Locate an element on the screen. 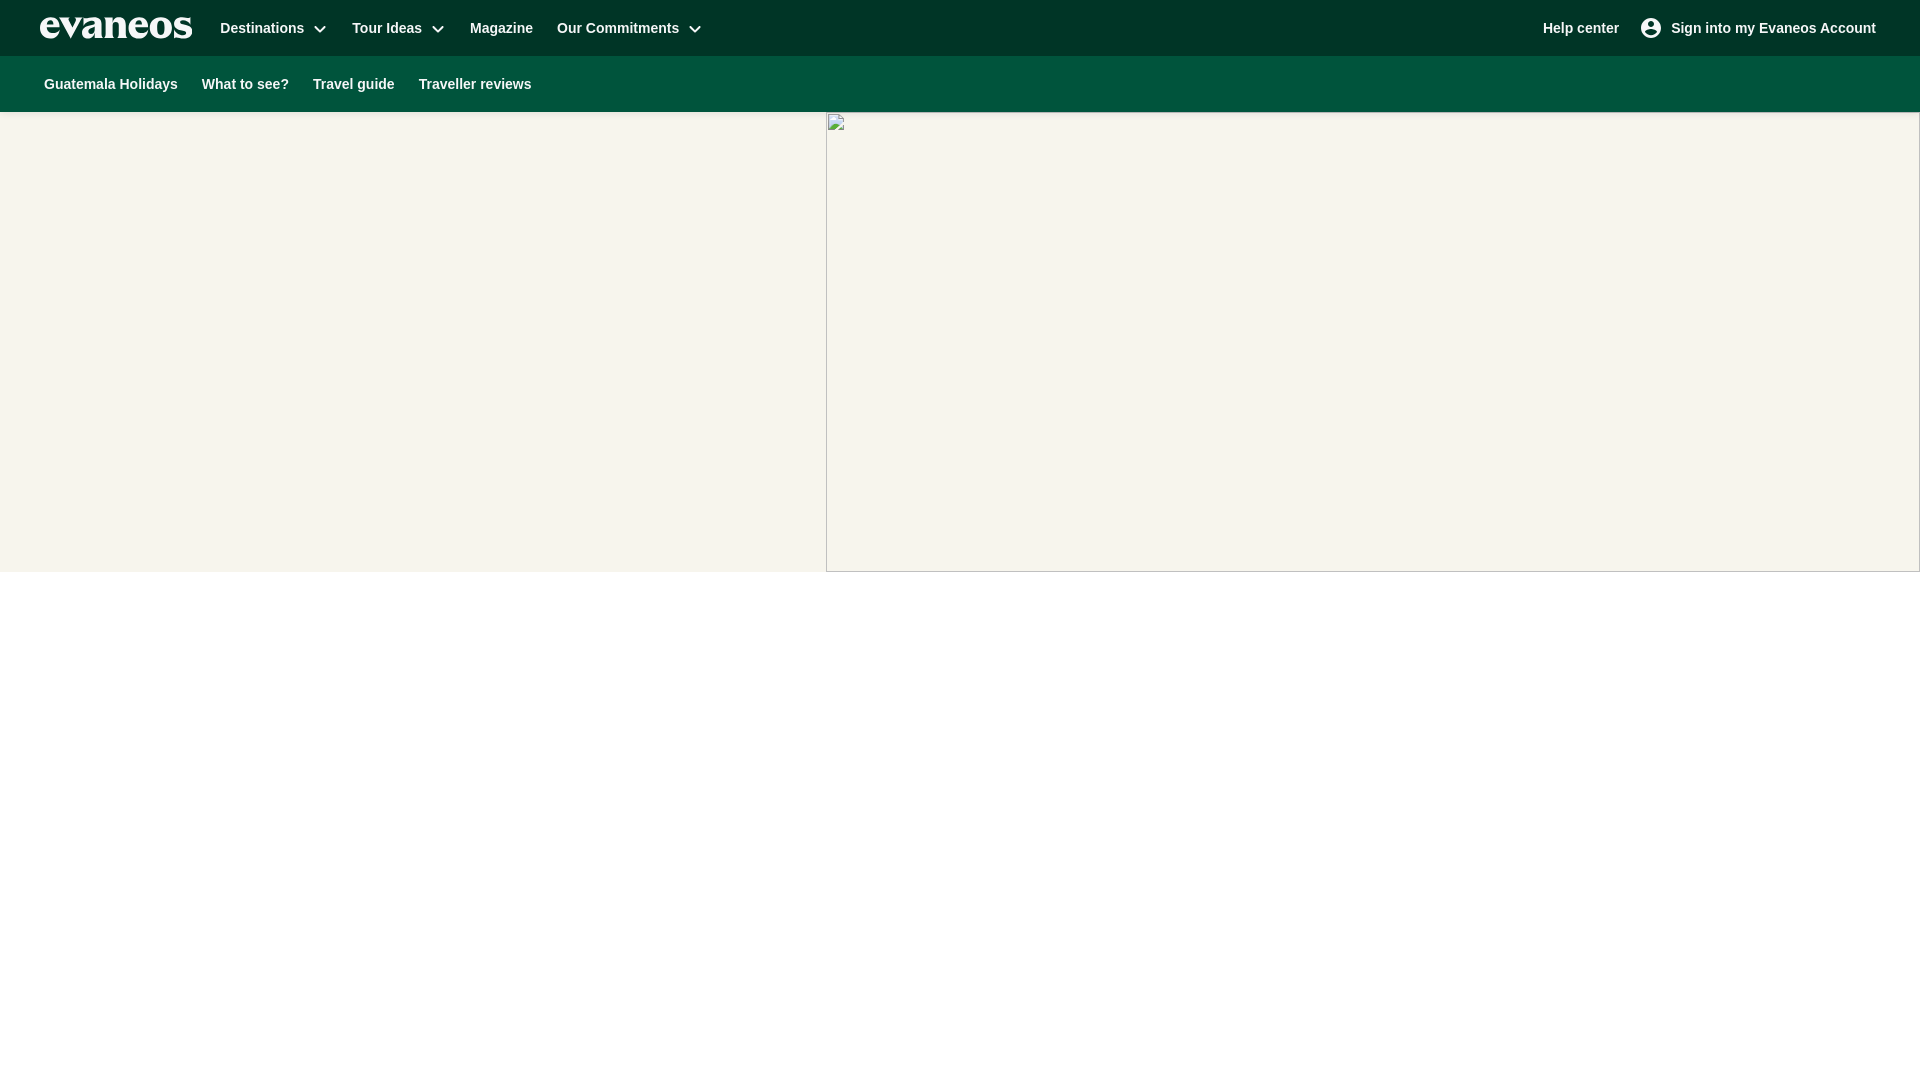 The image size is (1920, 1080). What to see? is located at coordinates (246, 83).